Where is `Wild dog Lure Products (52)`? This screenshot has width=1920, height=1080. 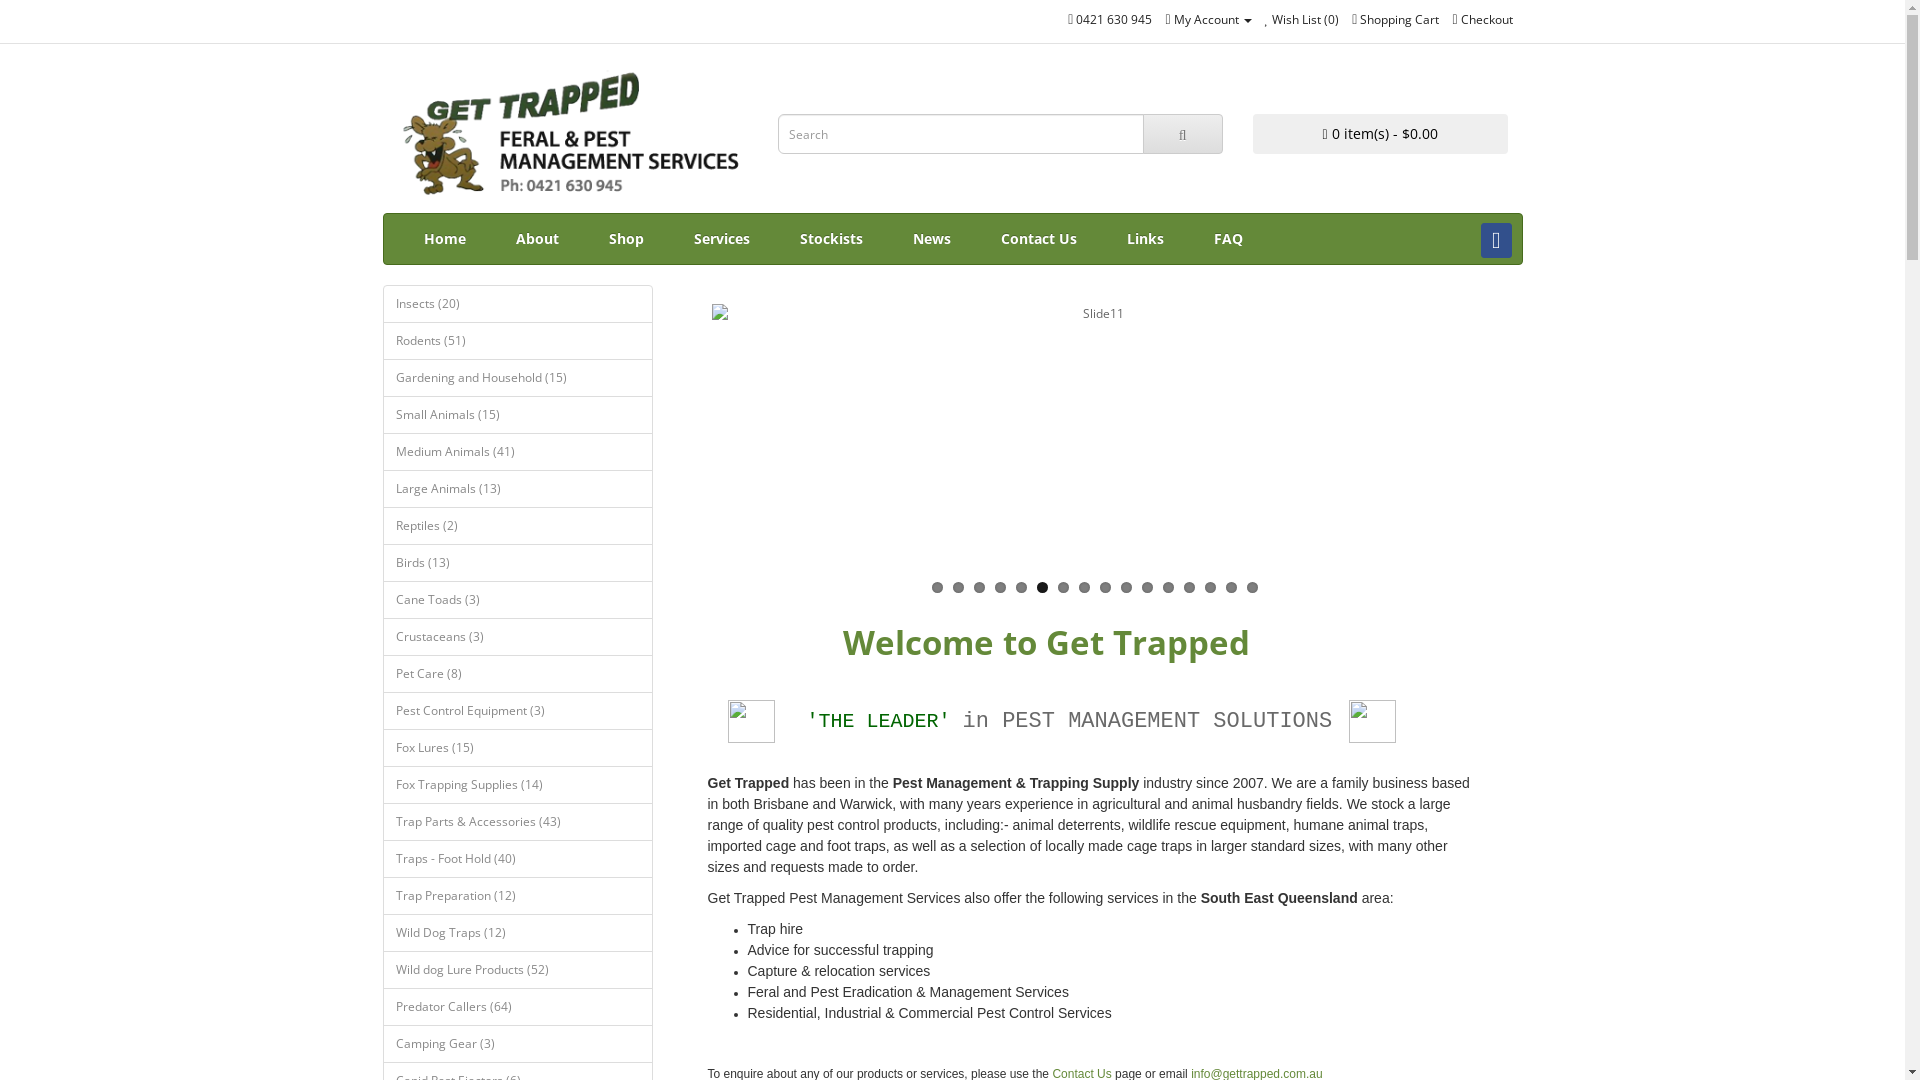 Wild dog Lure Products (52) is located at coordinates (517, 970).